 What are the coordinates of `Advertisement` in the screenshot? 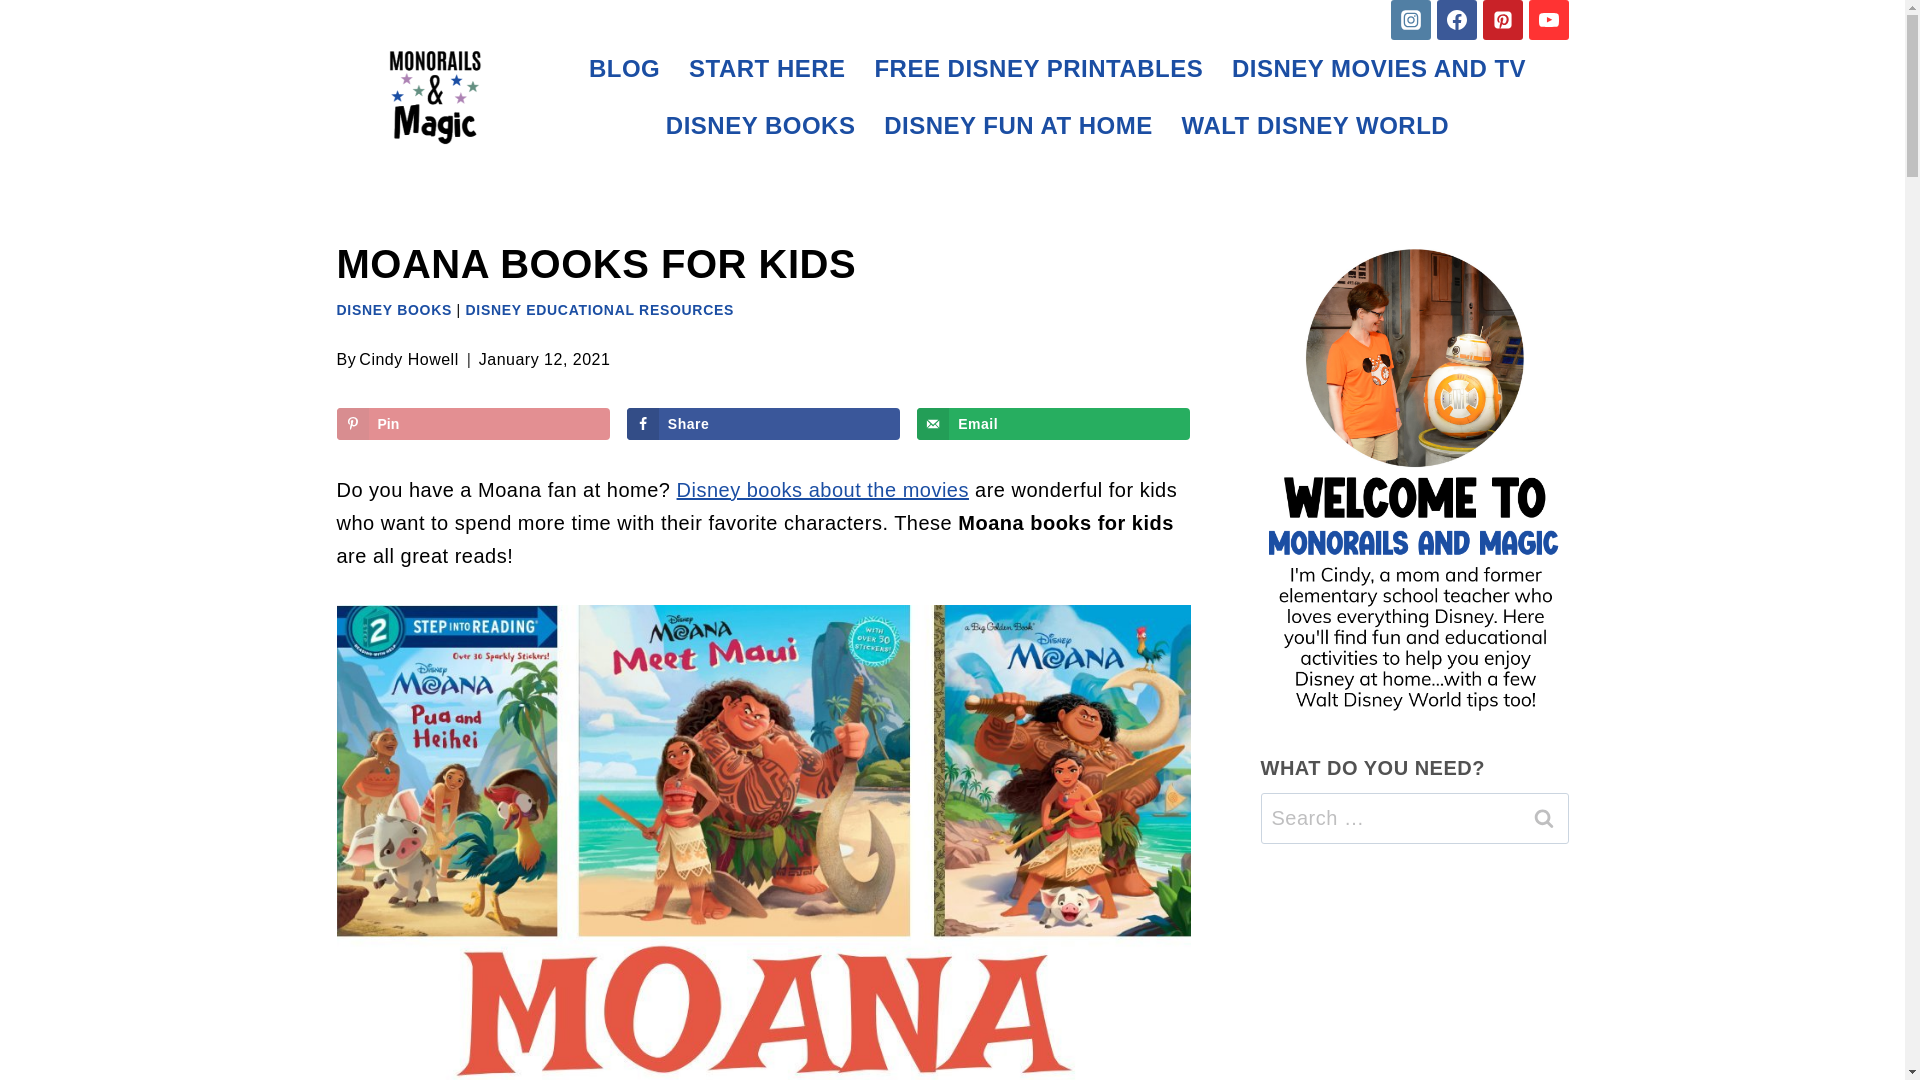 It's located at (1414, 976).